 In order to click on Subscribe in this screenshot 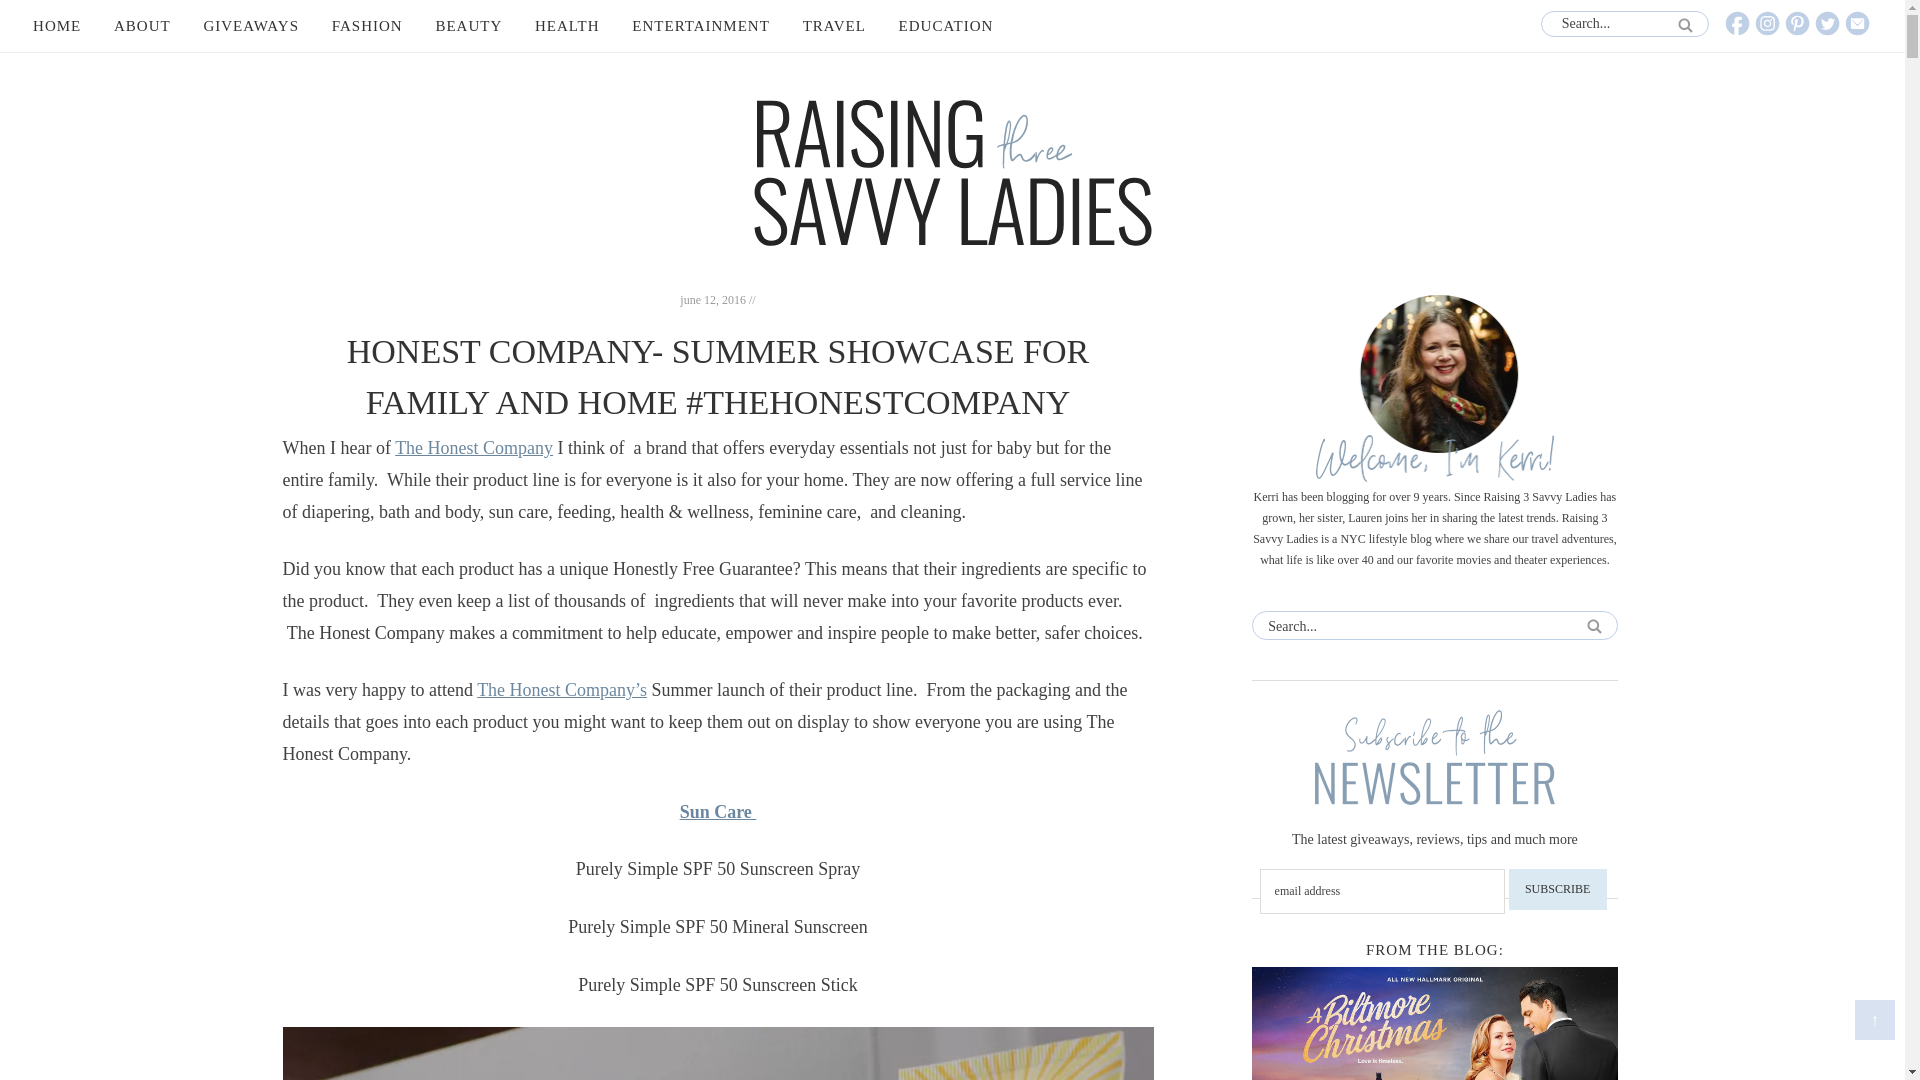, I will do `click(1558, 890)`.